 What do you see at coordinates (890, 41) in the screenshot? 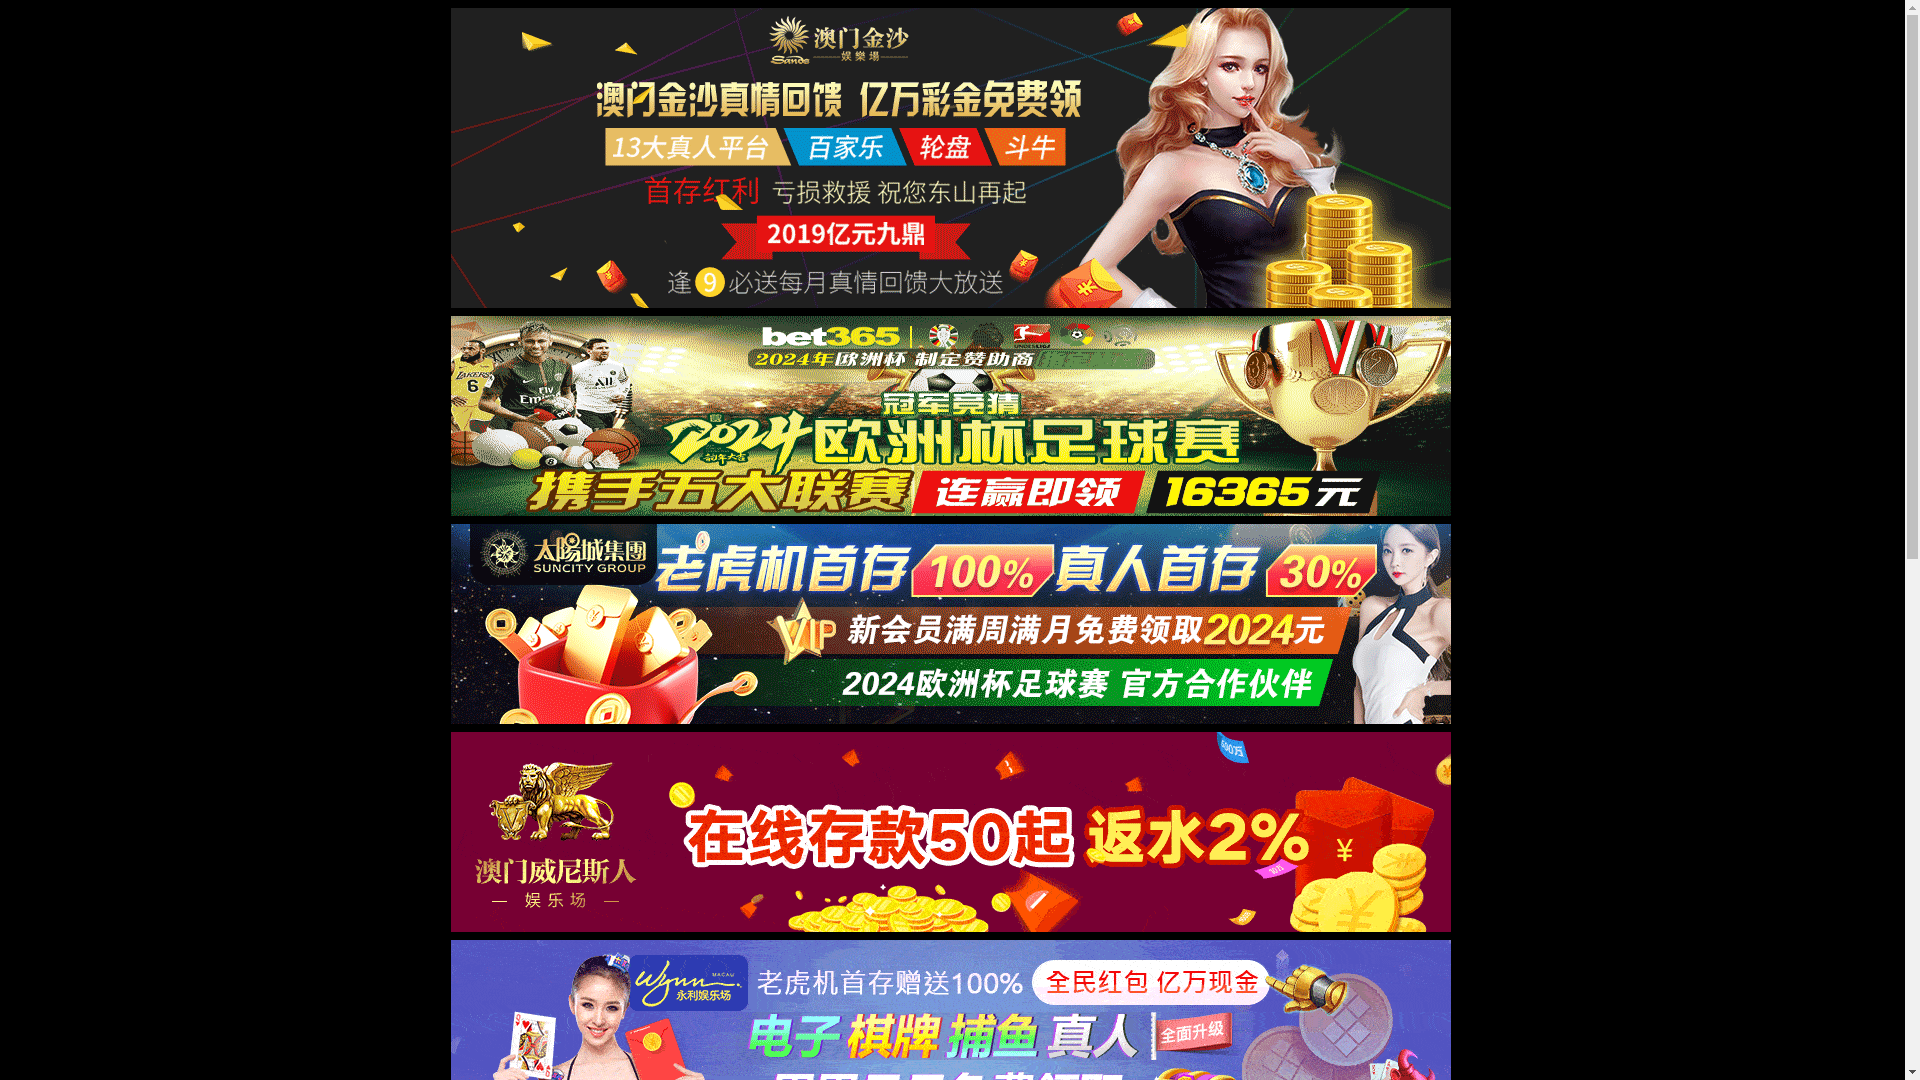
I see `Home` at bounding box center [890, 41].